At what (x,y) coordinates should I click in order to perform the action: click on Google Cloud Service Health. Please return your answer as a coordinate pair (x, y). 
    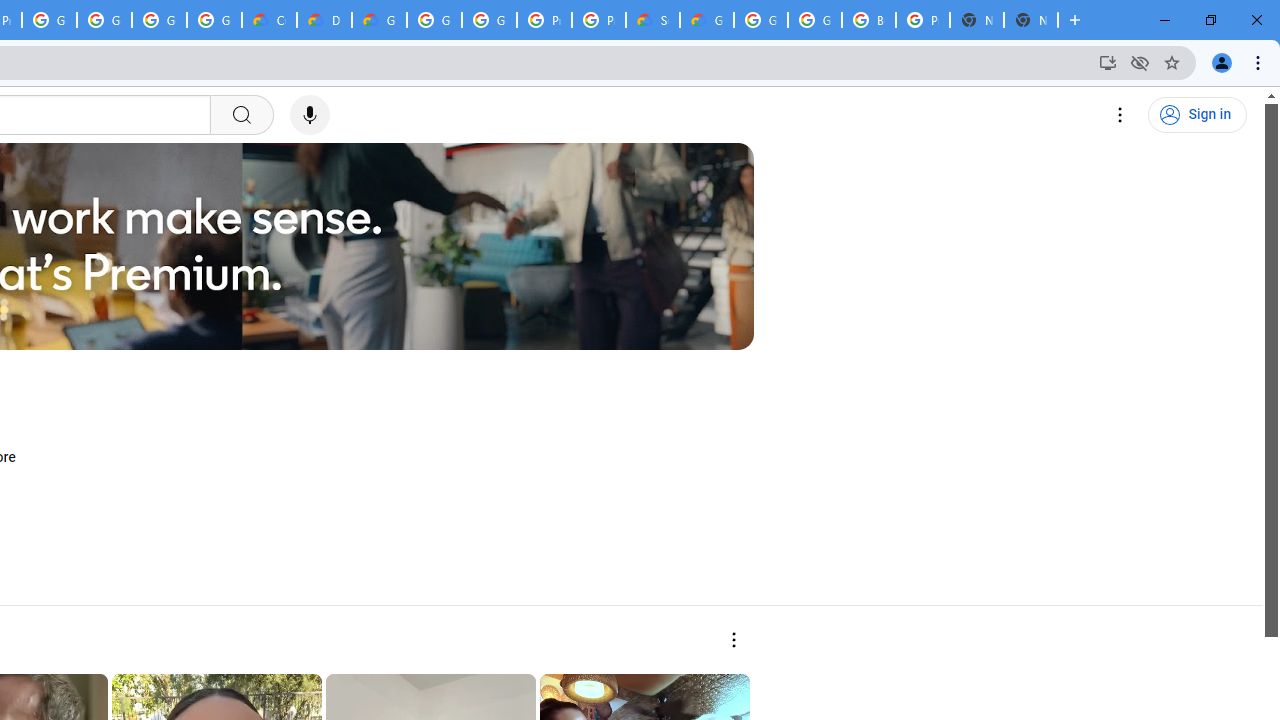
    Looking at the image, I should click on (706, 20).